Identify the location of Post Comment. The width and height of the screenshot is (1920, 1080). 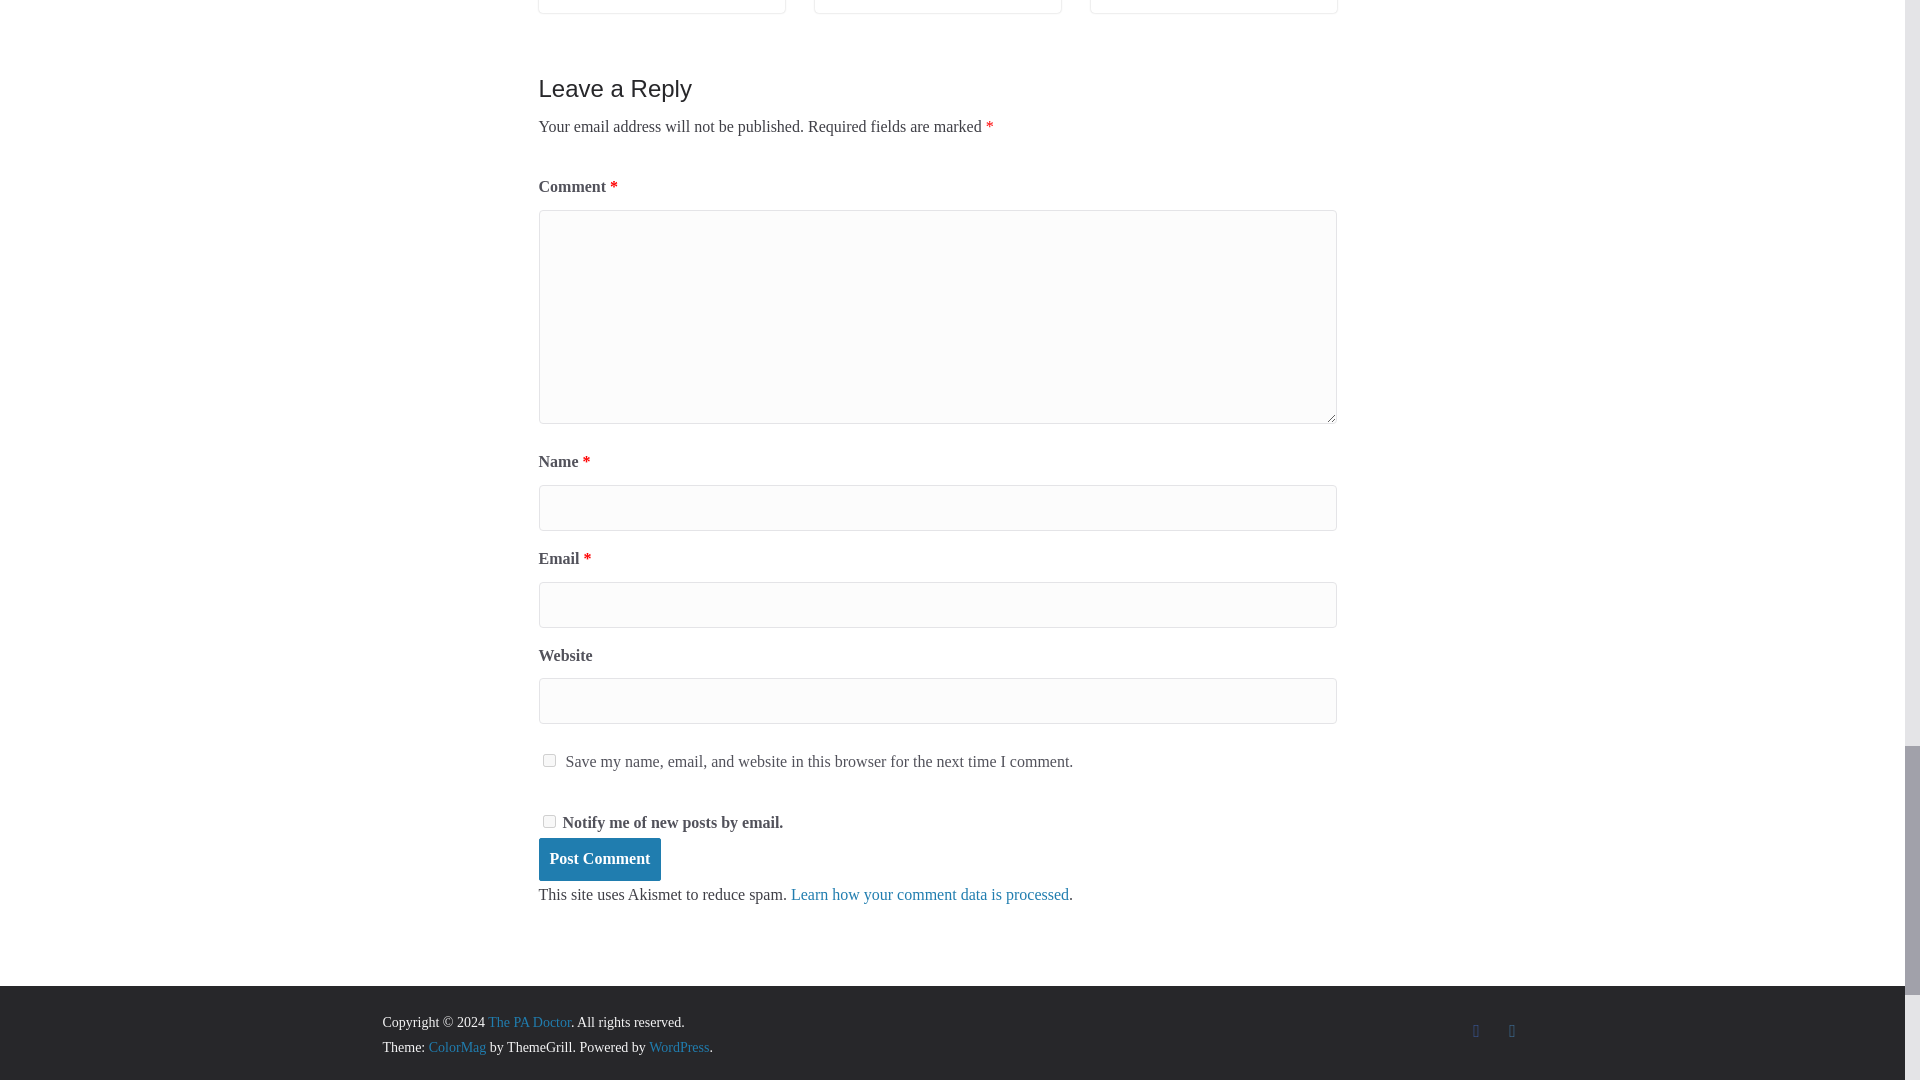
(598, 860).